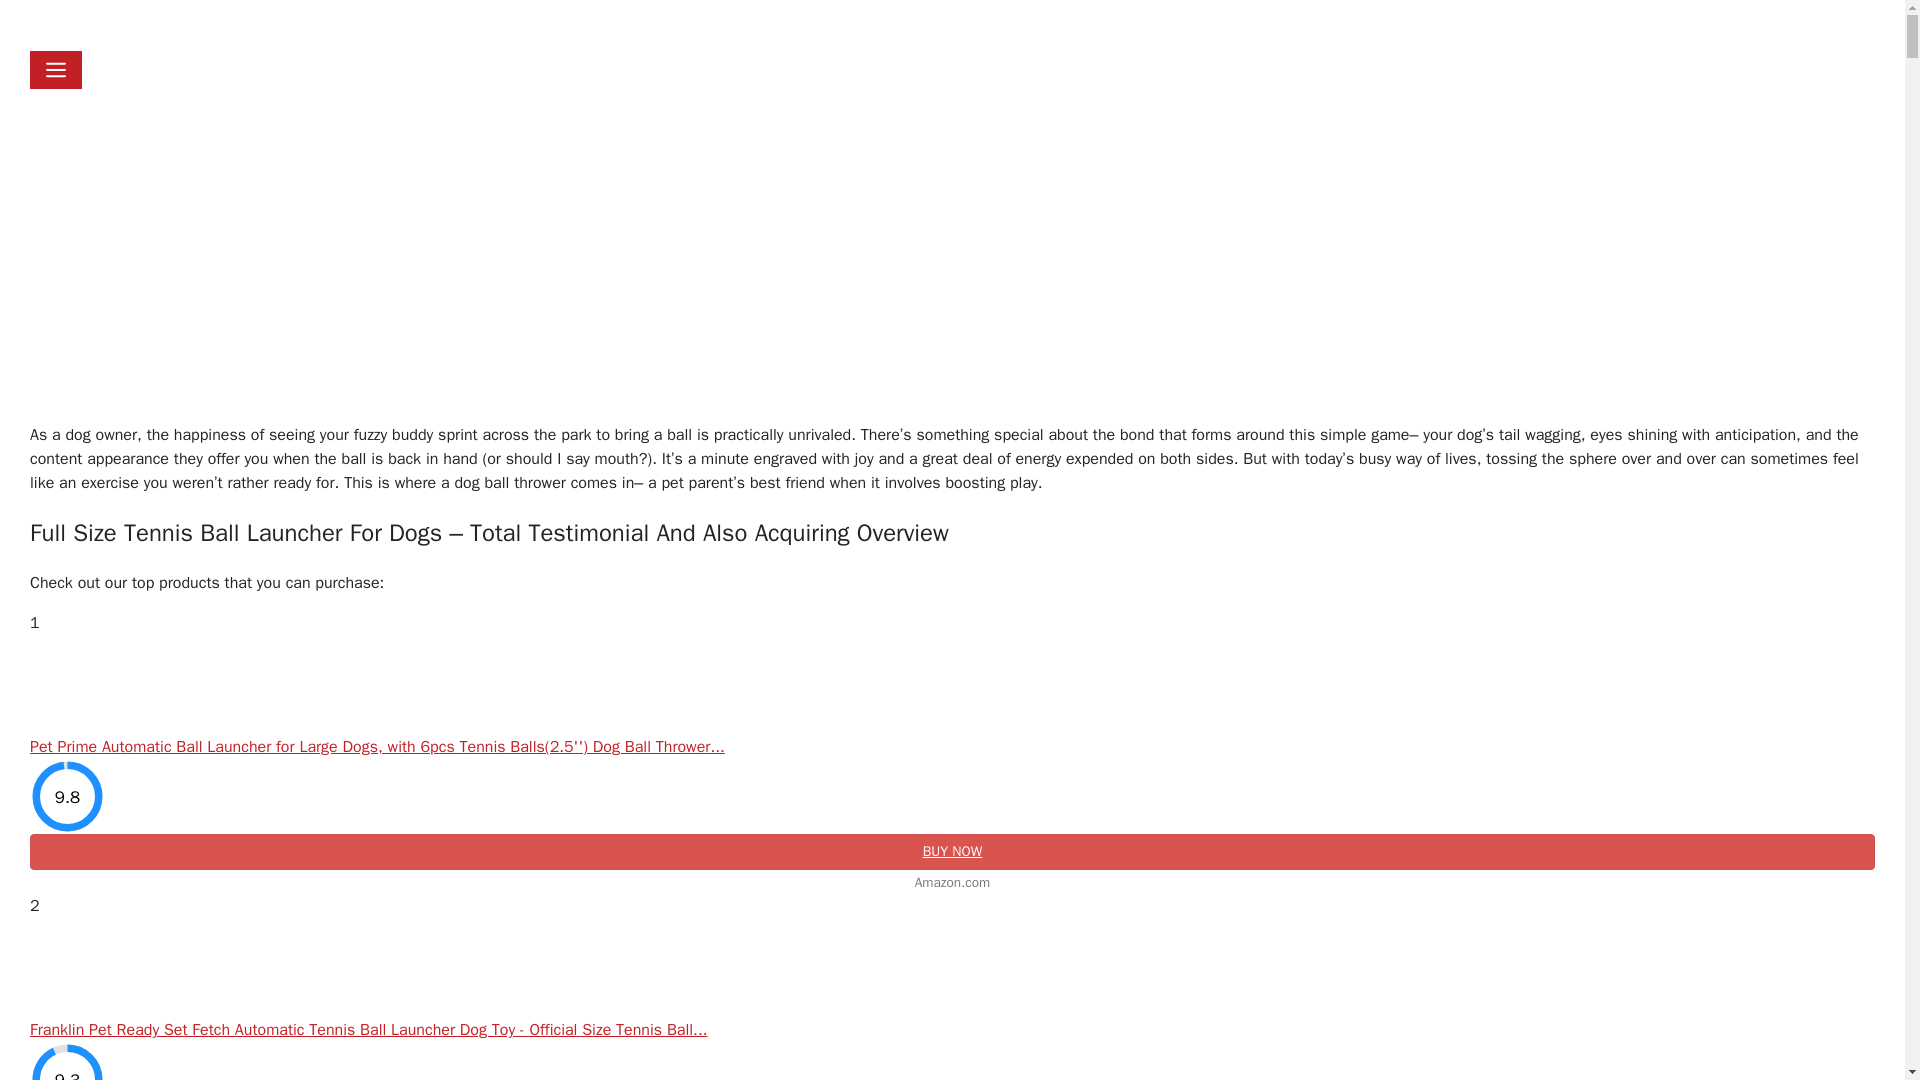  Describe the element at coordinates (280, 24) in the screenshot. I see `Vet Ranch` at that location.